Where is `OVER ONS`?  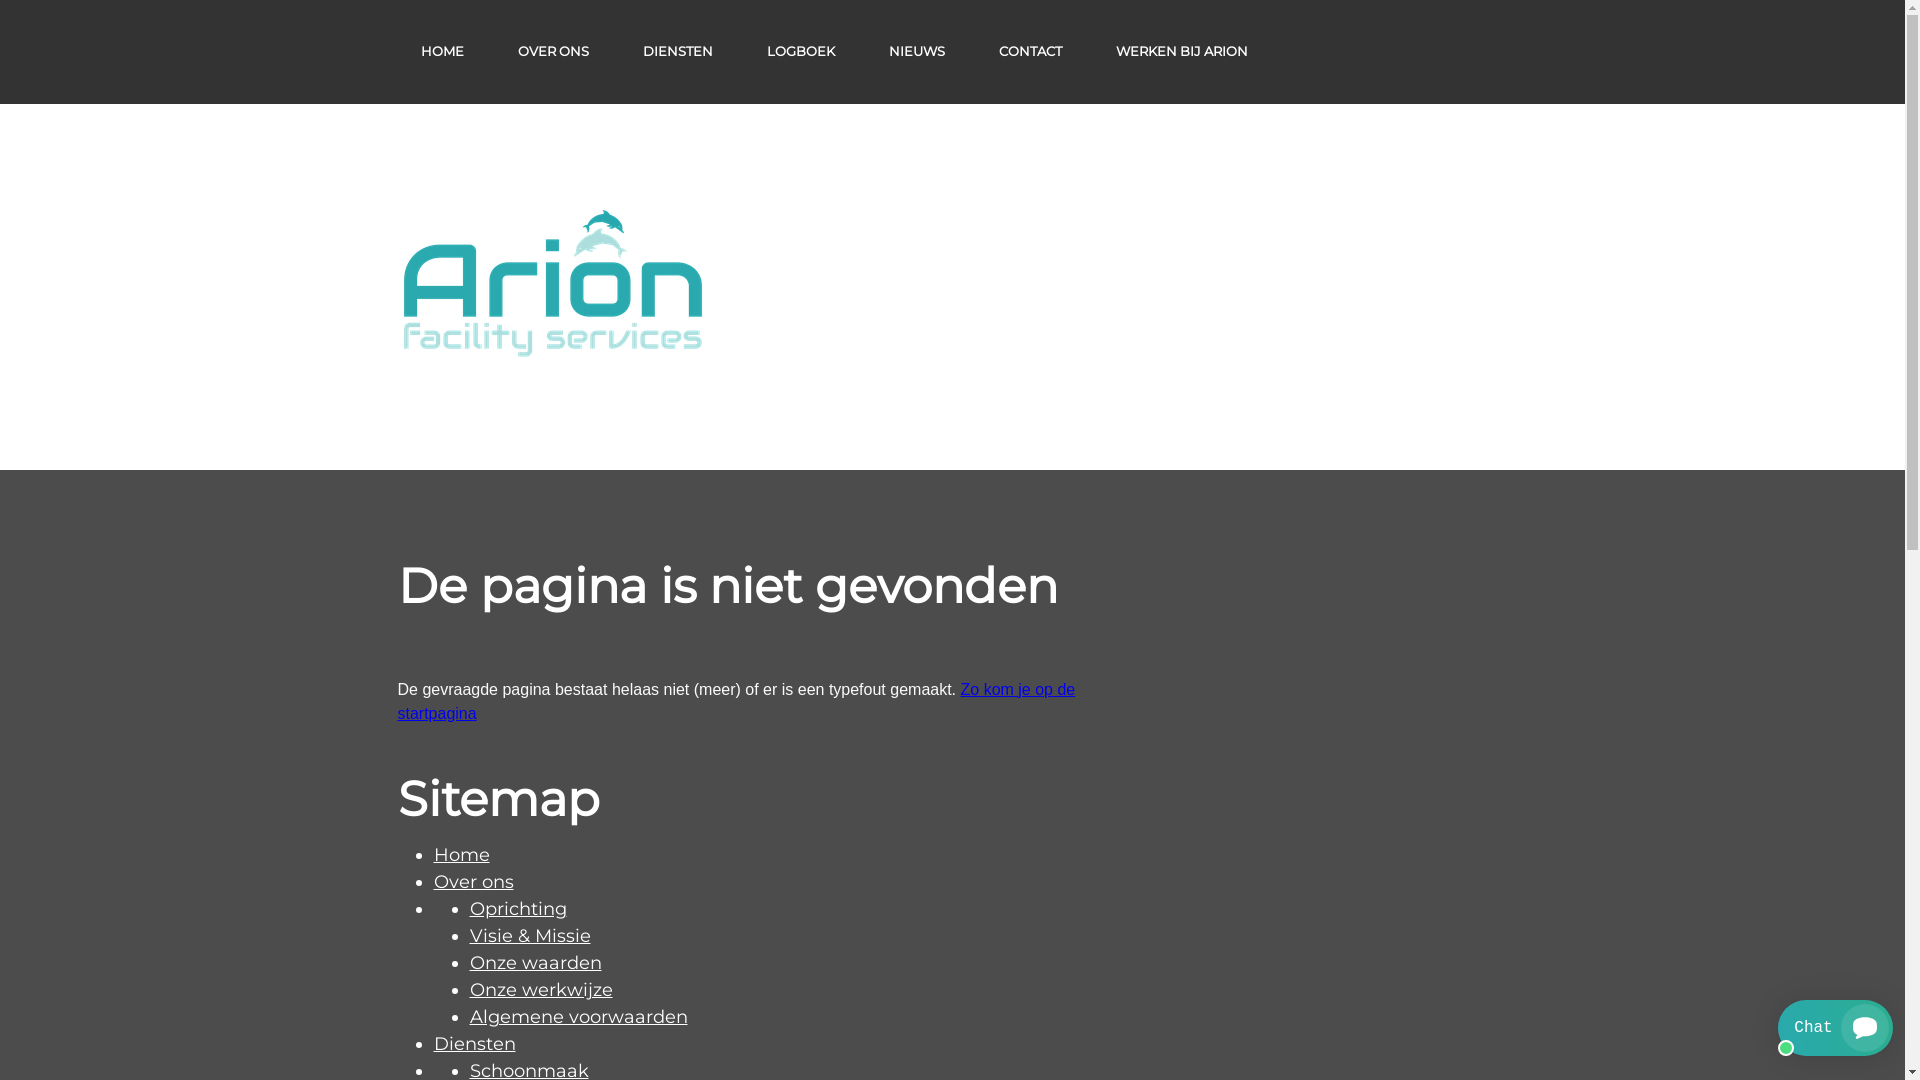
OVER ONS is located at coordinates (554, 52).